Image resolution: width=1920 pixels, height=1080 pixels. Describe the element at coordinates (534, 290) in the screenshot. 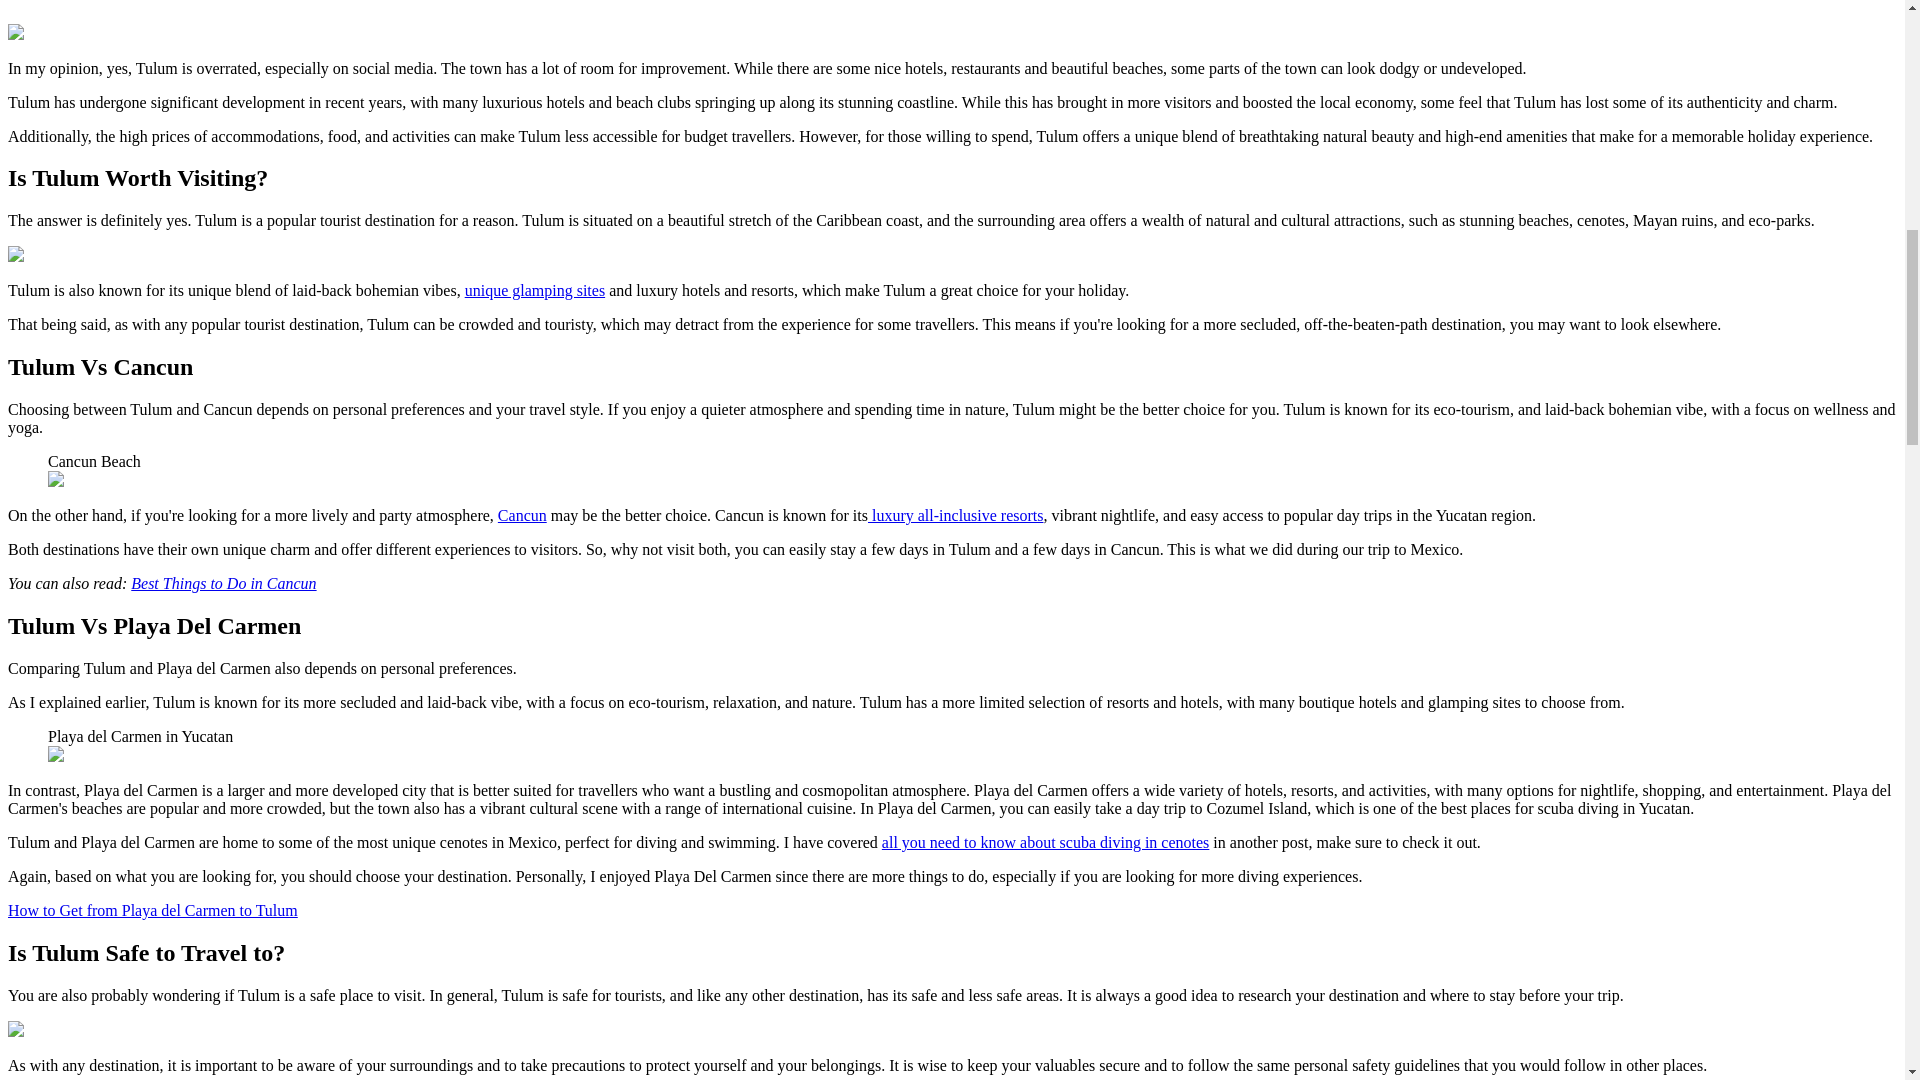

I see `unique glamping sites` at that location.